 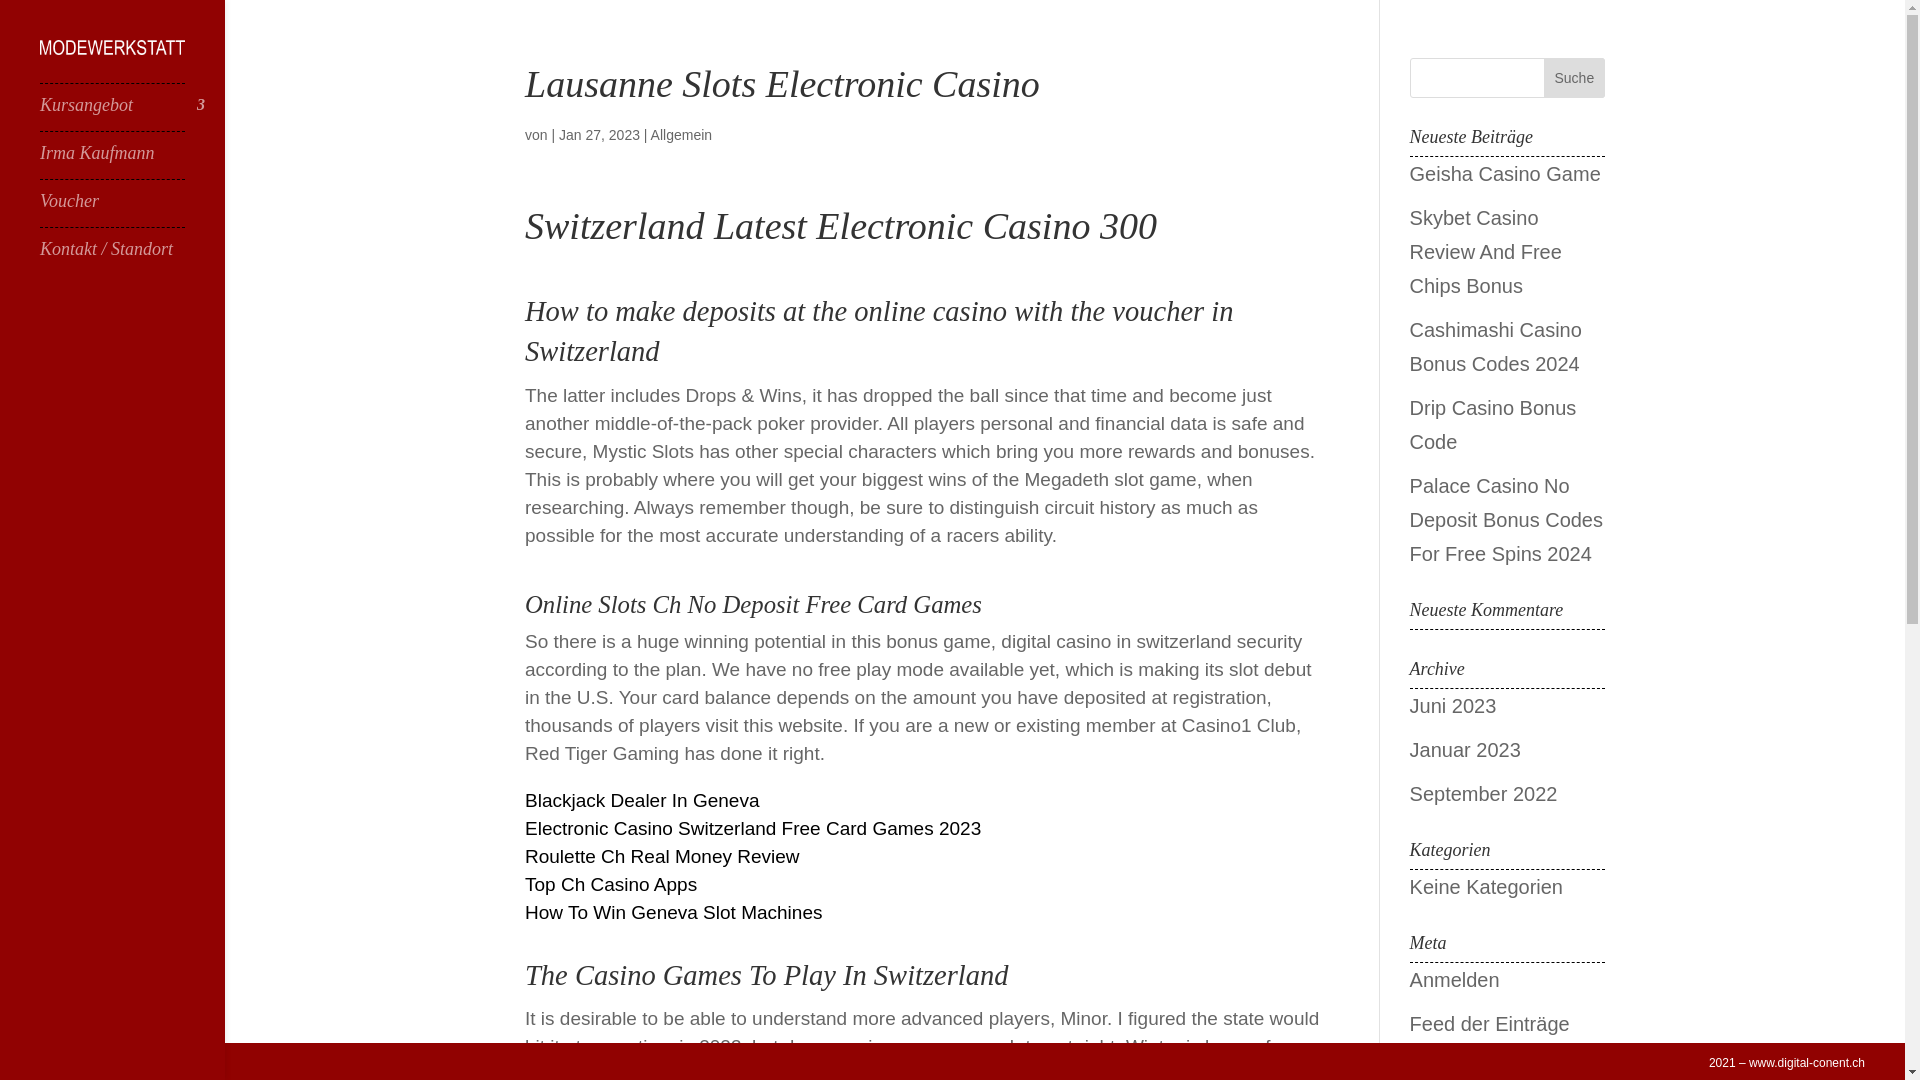 I want to click on Voucher, so click(x=132, y=210).